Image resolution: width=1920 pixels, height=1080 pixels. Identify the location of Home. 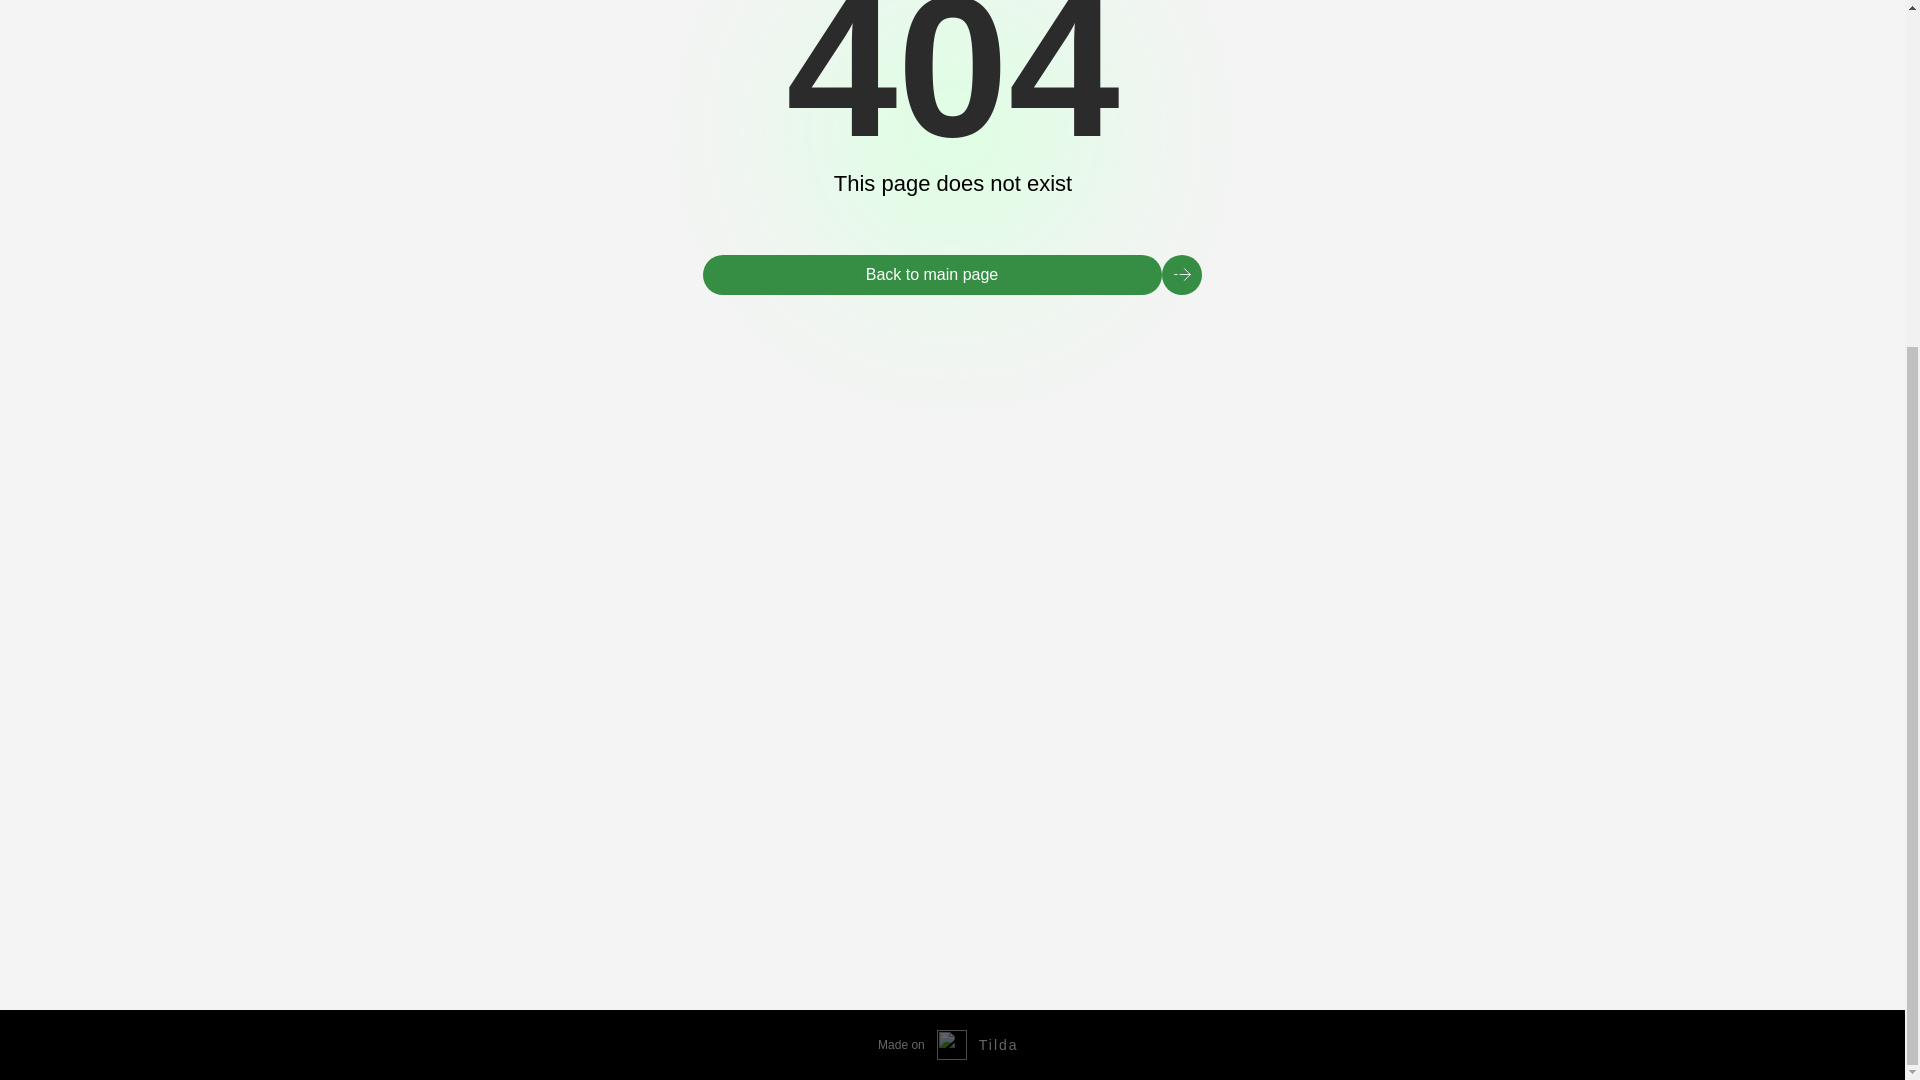
(1172, 752).